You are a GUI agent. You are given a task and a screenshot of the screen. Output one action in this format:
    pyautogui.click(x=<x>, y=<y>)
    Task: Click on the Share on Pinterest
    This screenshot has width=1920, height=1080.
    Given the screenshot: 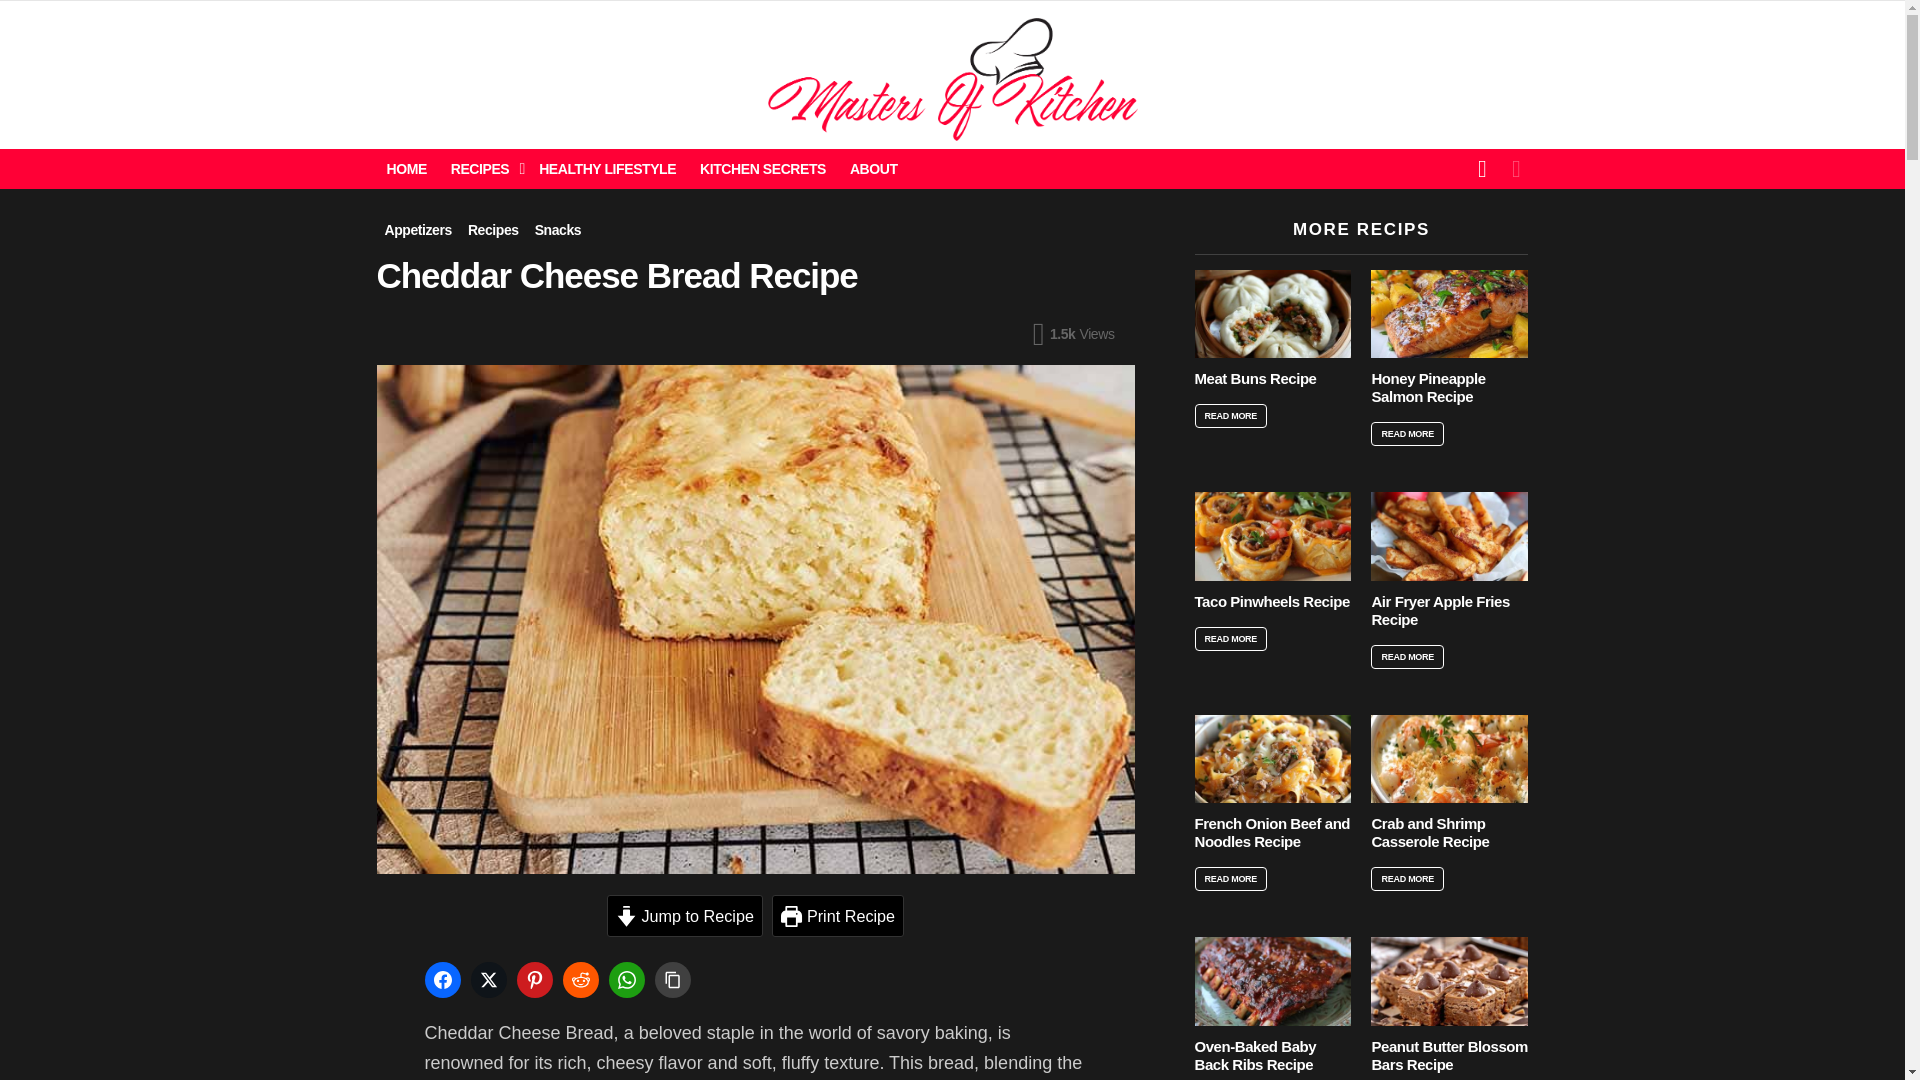 What is the action you would take?
    pyautogui.click(x=536, y=980)
    